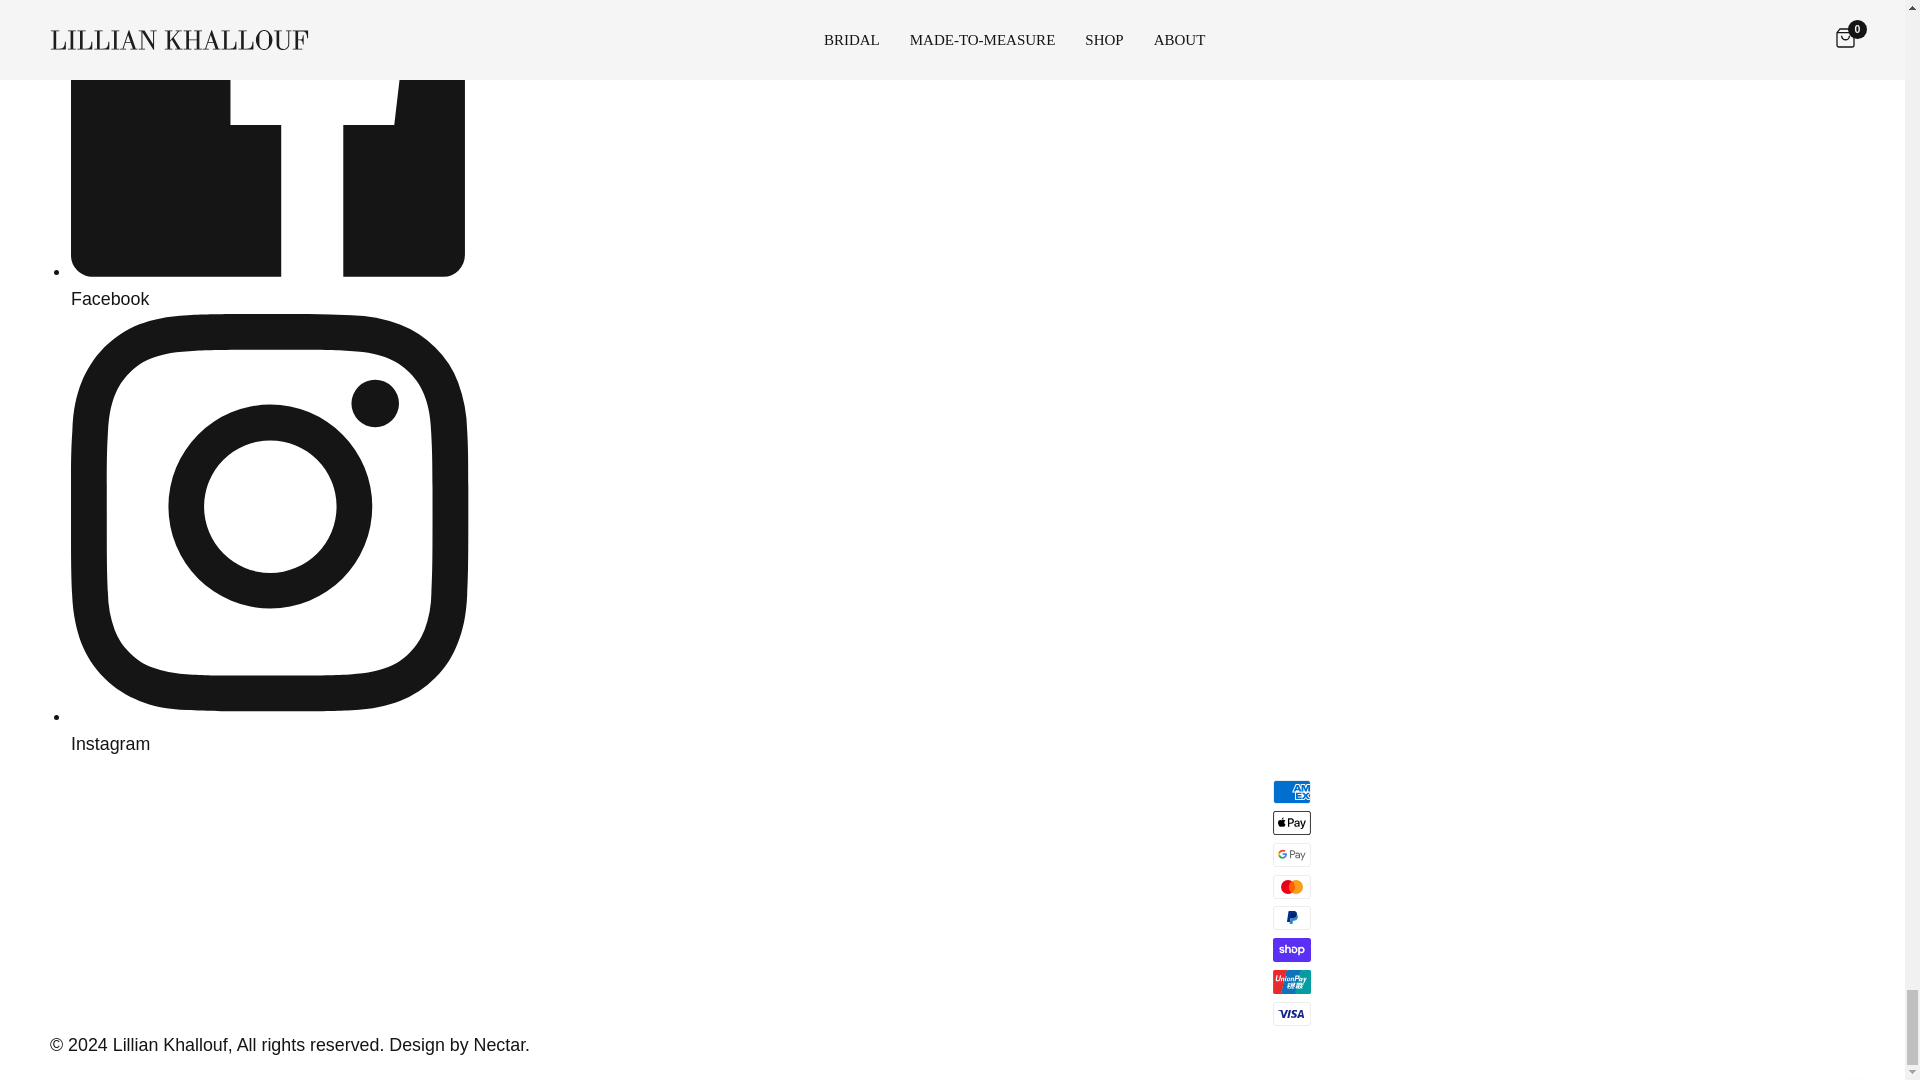 The image size is (1920, 1080). Describe the element at coordinates (1292, 918) in the screenshot. I see `PayPal` at that location.